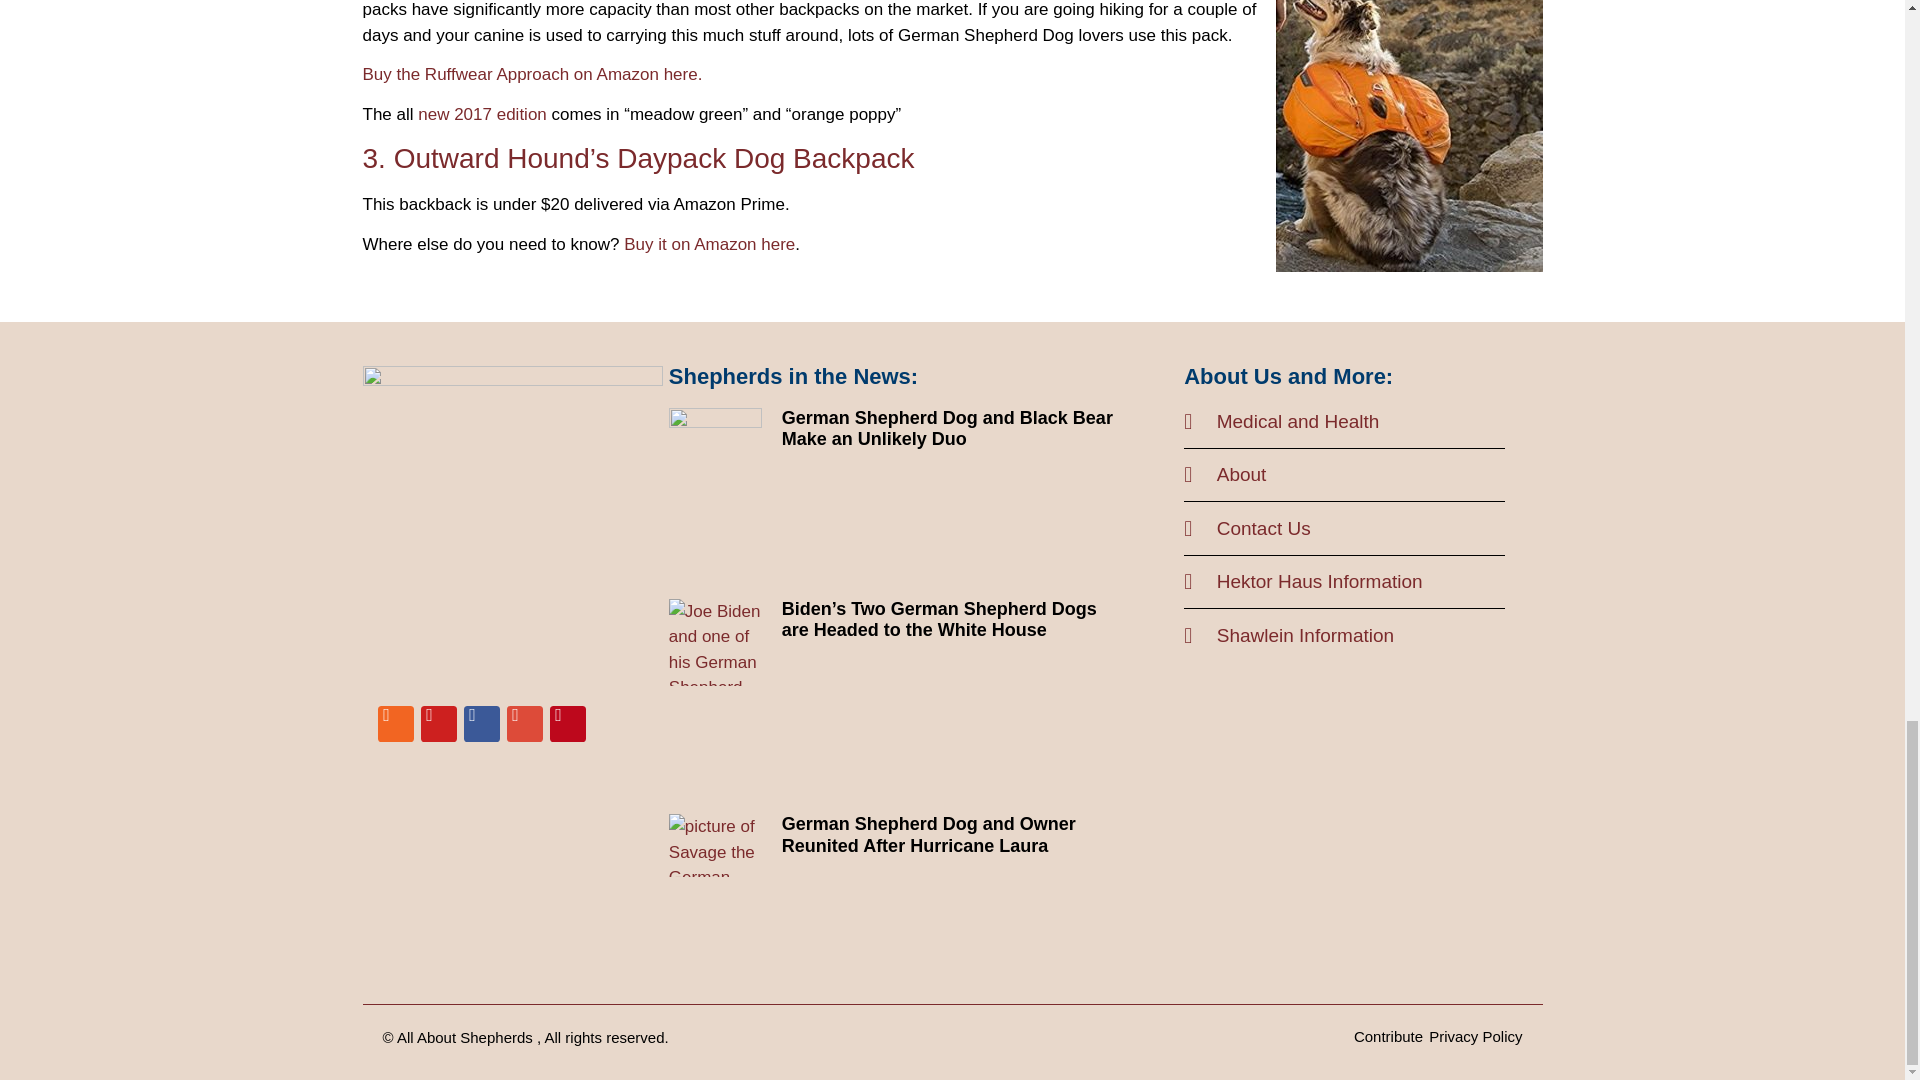 The height and width of the screenshot is (1080, 1920). Describe the element at coordinates (709, 244) in the screenshot. I see `Buy it on Amazon here` at that location.